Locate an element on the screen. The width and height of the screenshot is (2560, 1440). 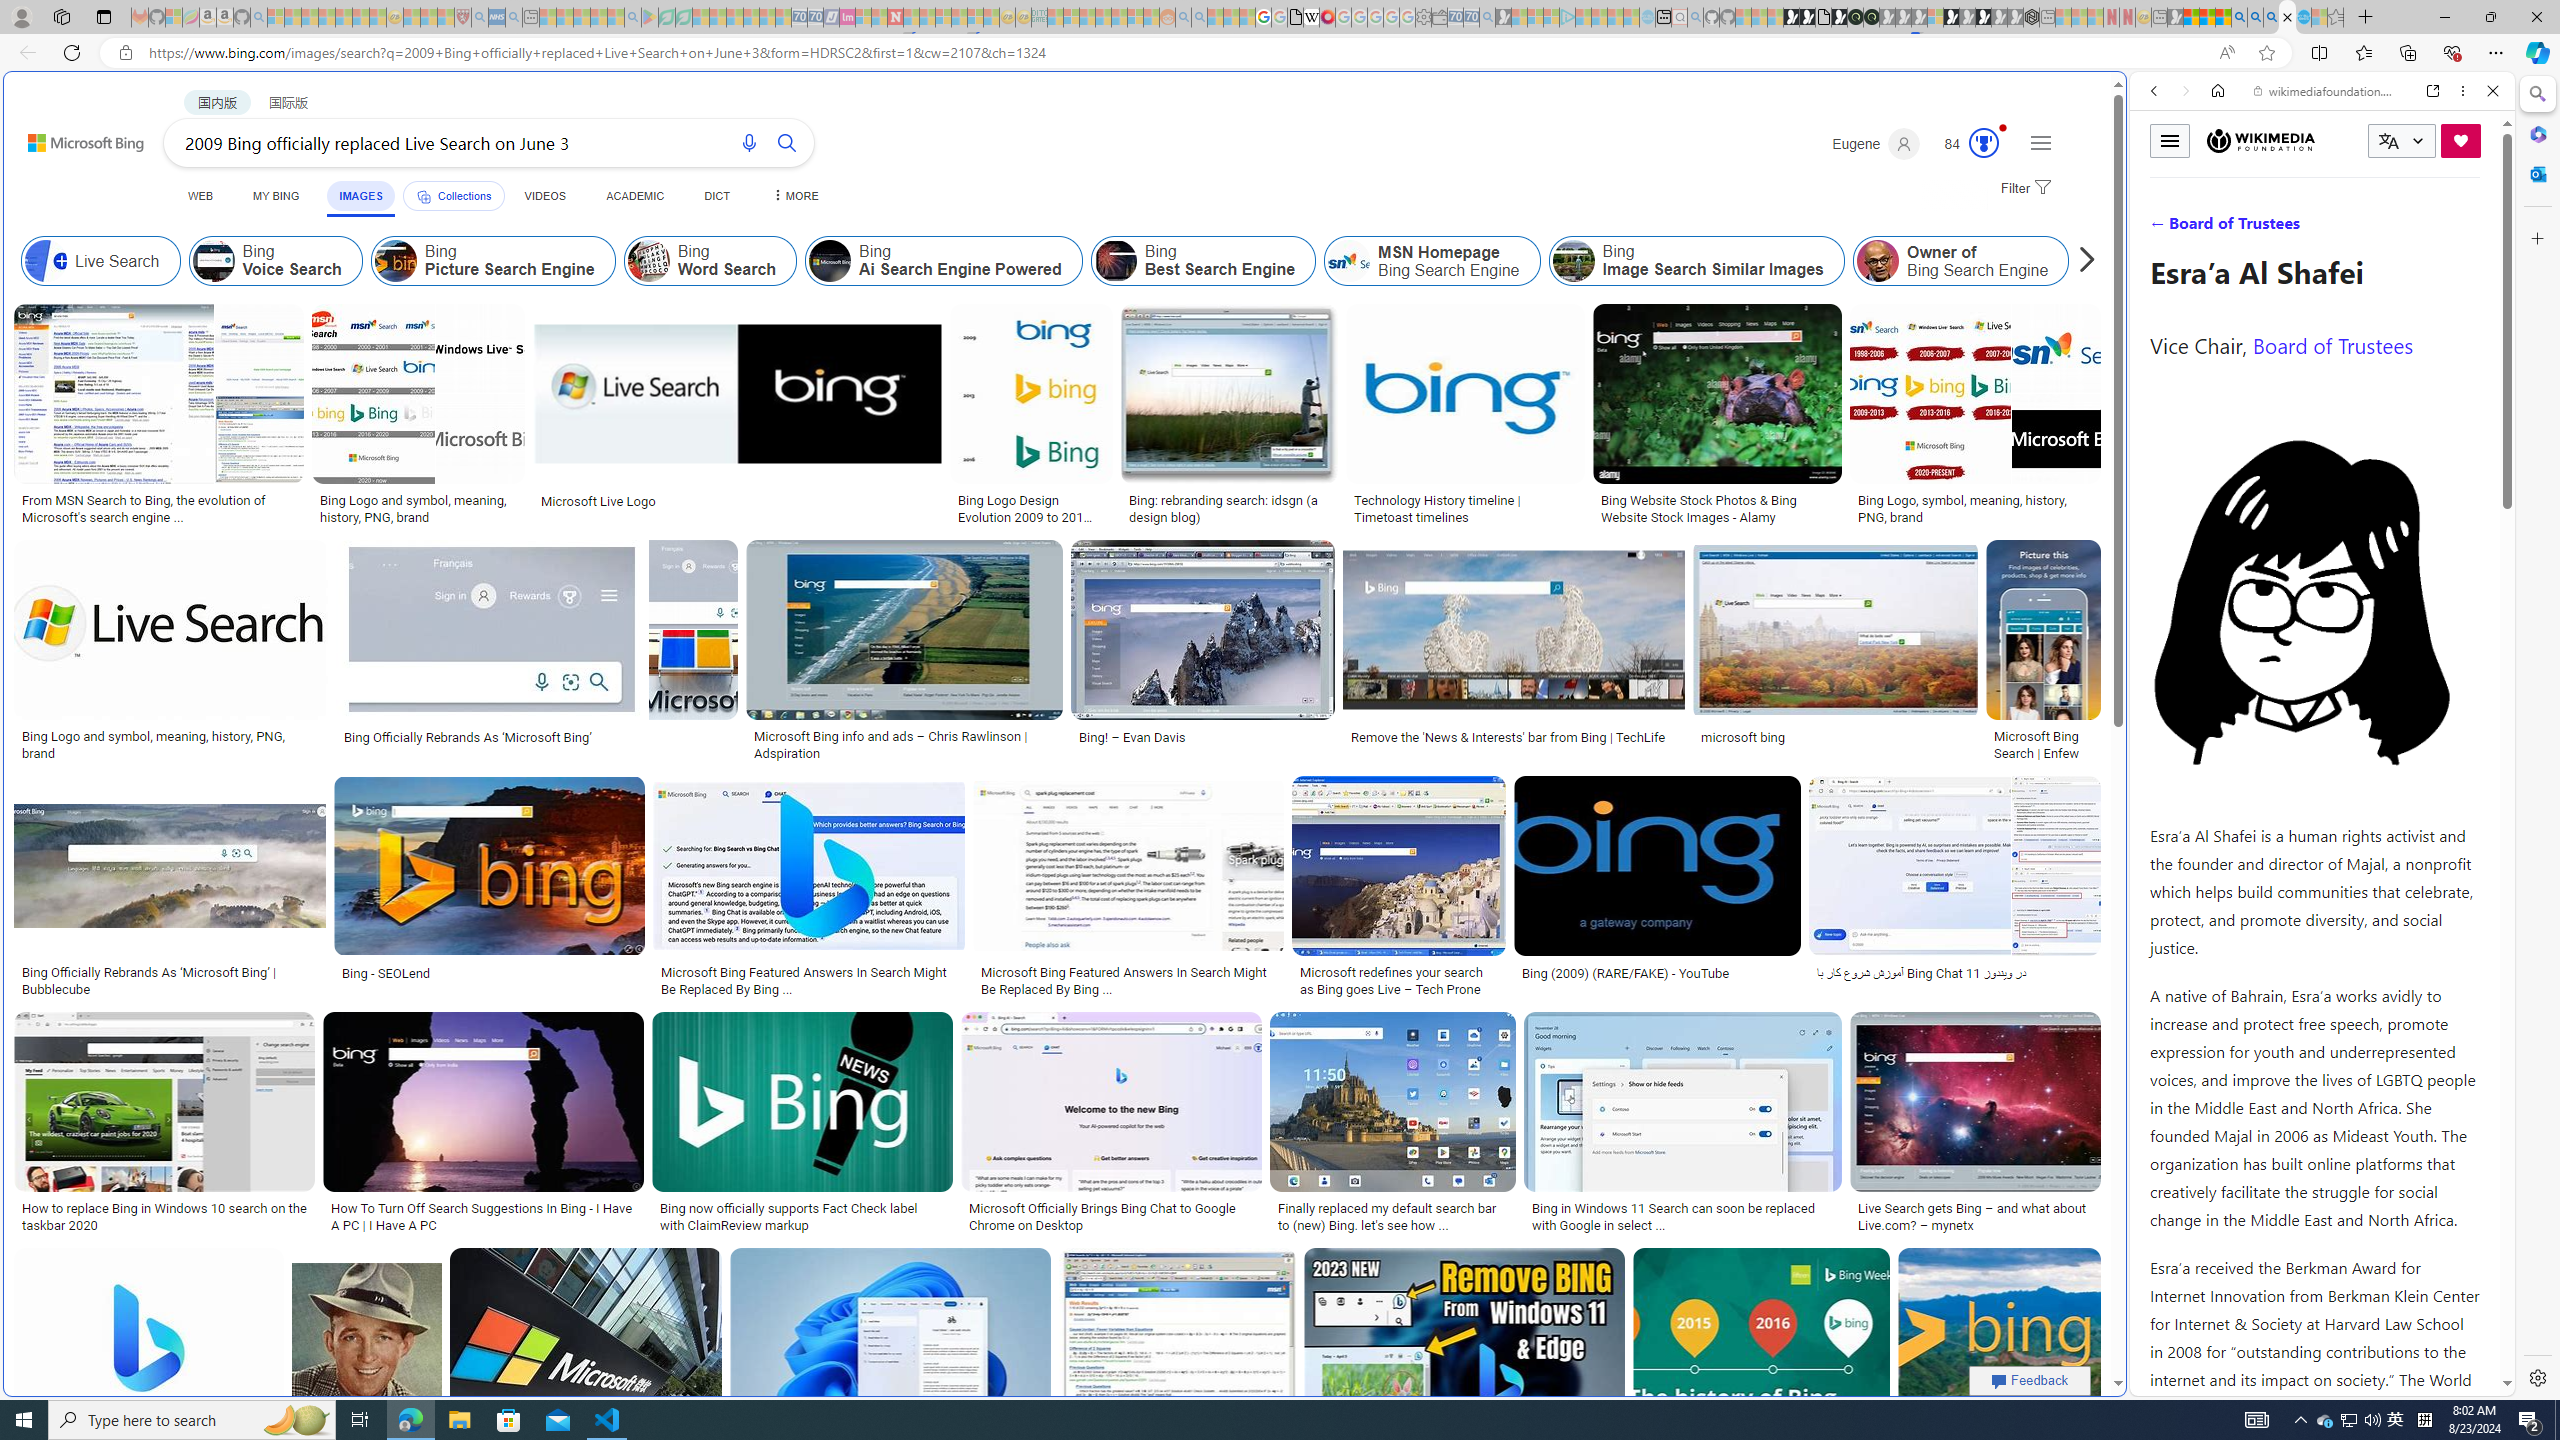
Navegadores y Buscadores timeline | Timetoast timelinesSave is located at coordinates (1998, 1362).